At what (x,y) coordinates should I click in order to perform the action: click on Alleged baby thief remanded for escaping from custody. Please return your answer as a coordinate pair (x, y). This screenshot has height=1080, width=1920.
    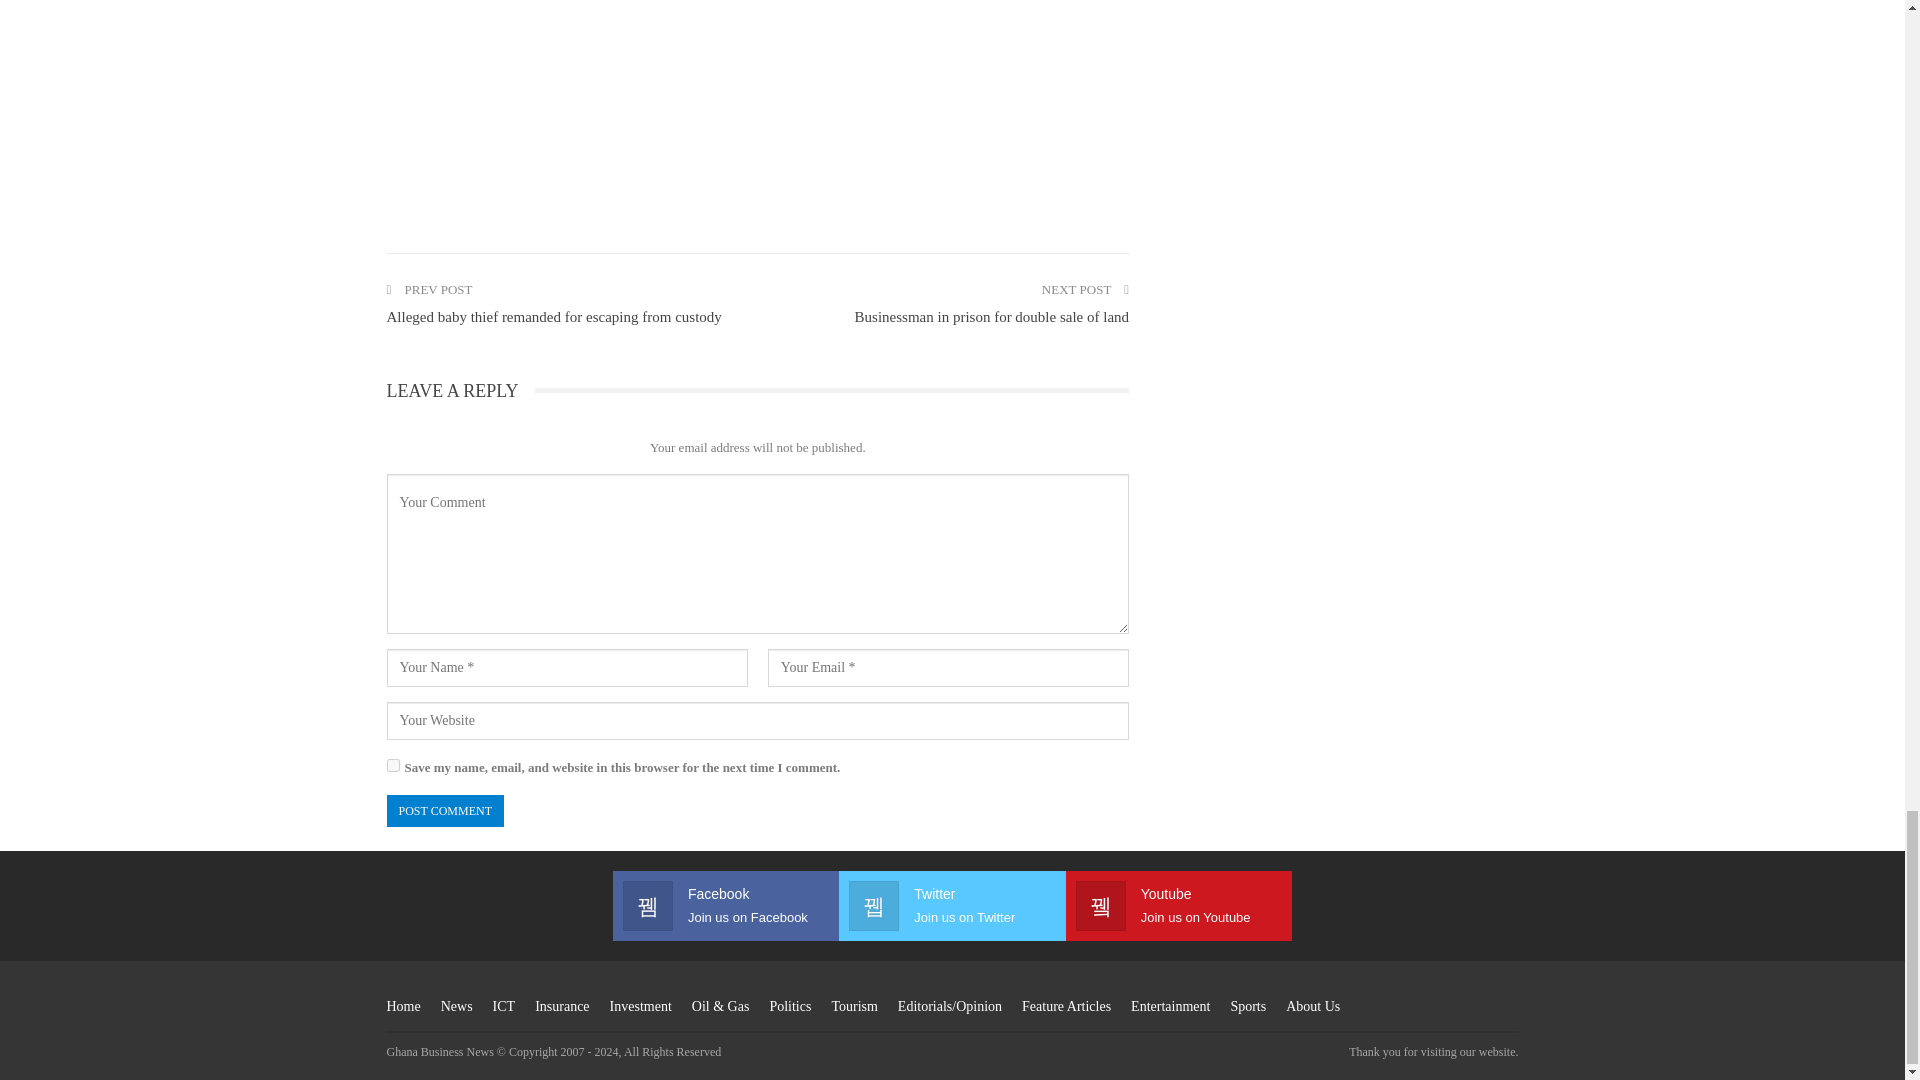
    Looking at the image, I should click on (553, 316).